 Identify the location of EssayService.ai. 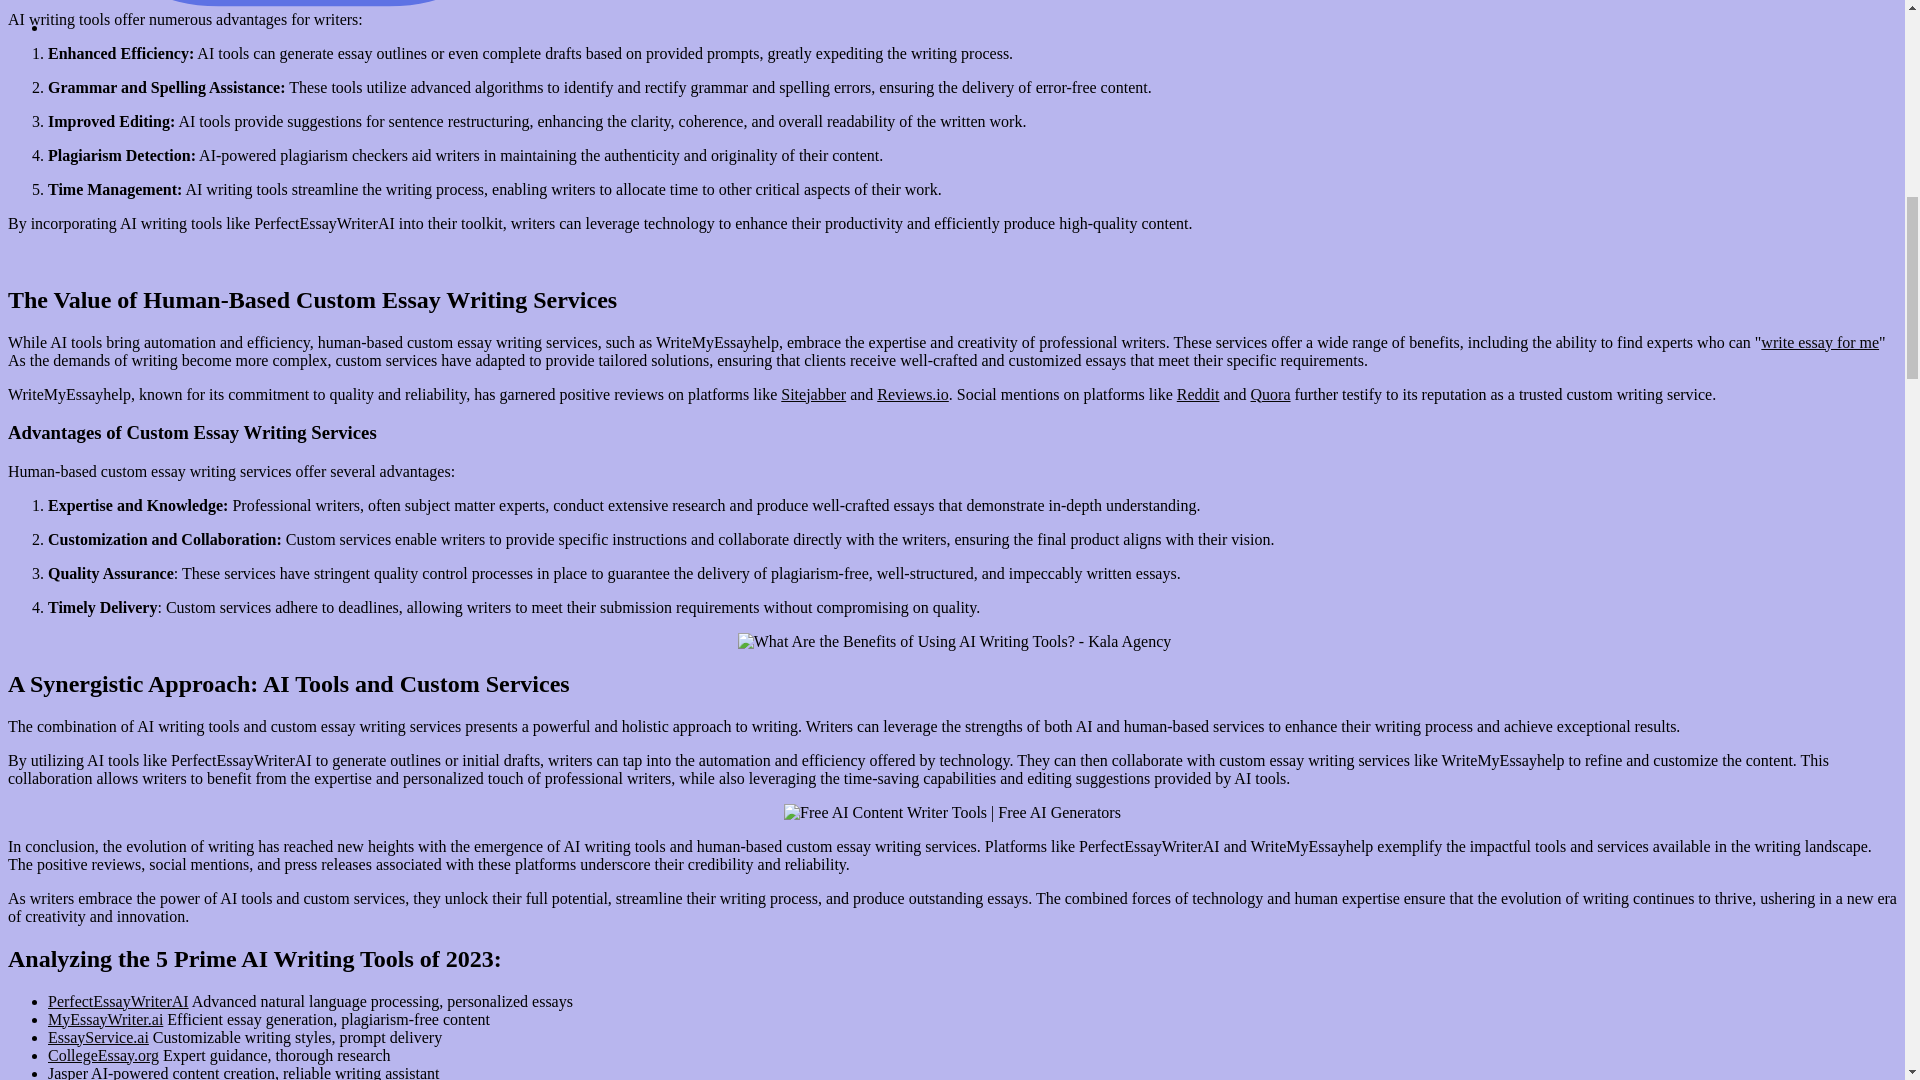
(98, 1038).